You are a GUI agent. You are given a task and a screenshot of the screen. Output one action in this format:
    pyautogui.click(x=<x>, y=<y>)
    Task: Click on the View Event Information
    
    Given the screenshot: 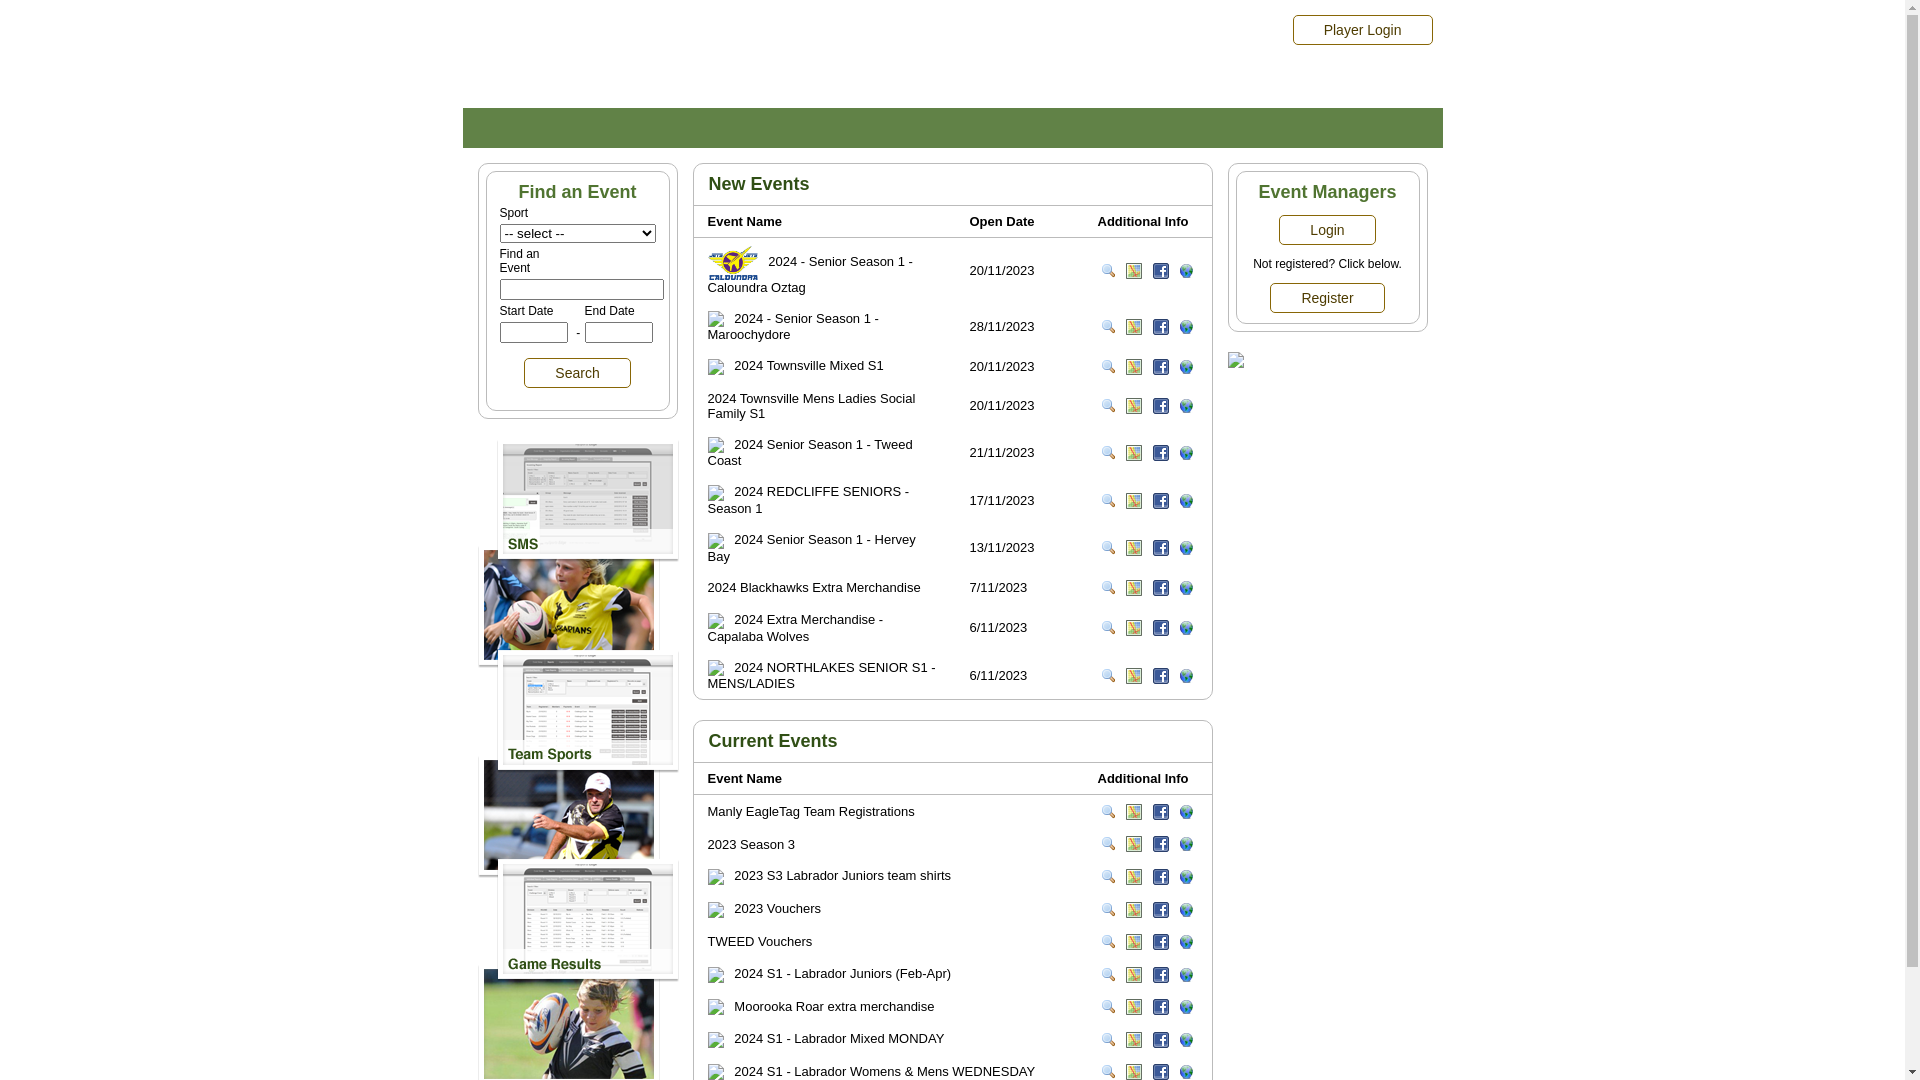 What is the action you would take?
    pyautogui.click(x=1108, y=271)
    